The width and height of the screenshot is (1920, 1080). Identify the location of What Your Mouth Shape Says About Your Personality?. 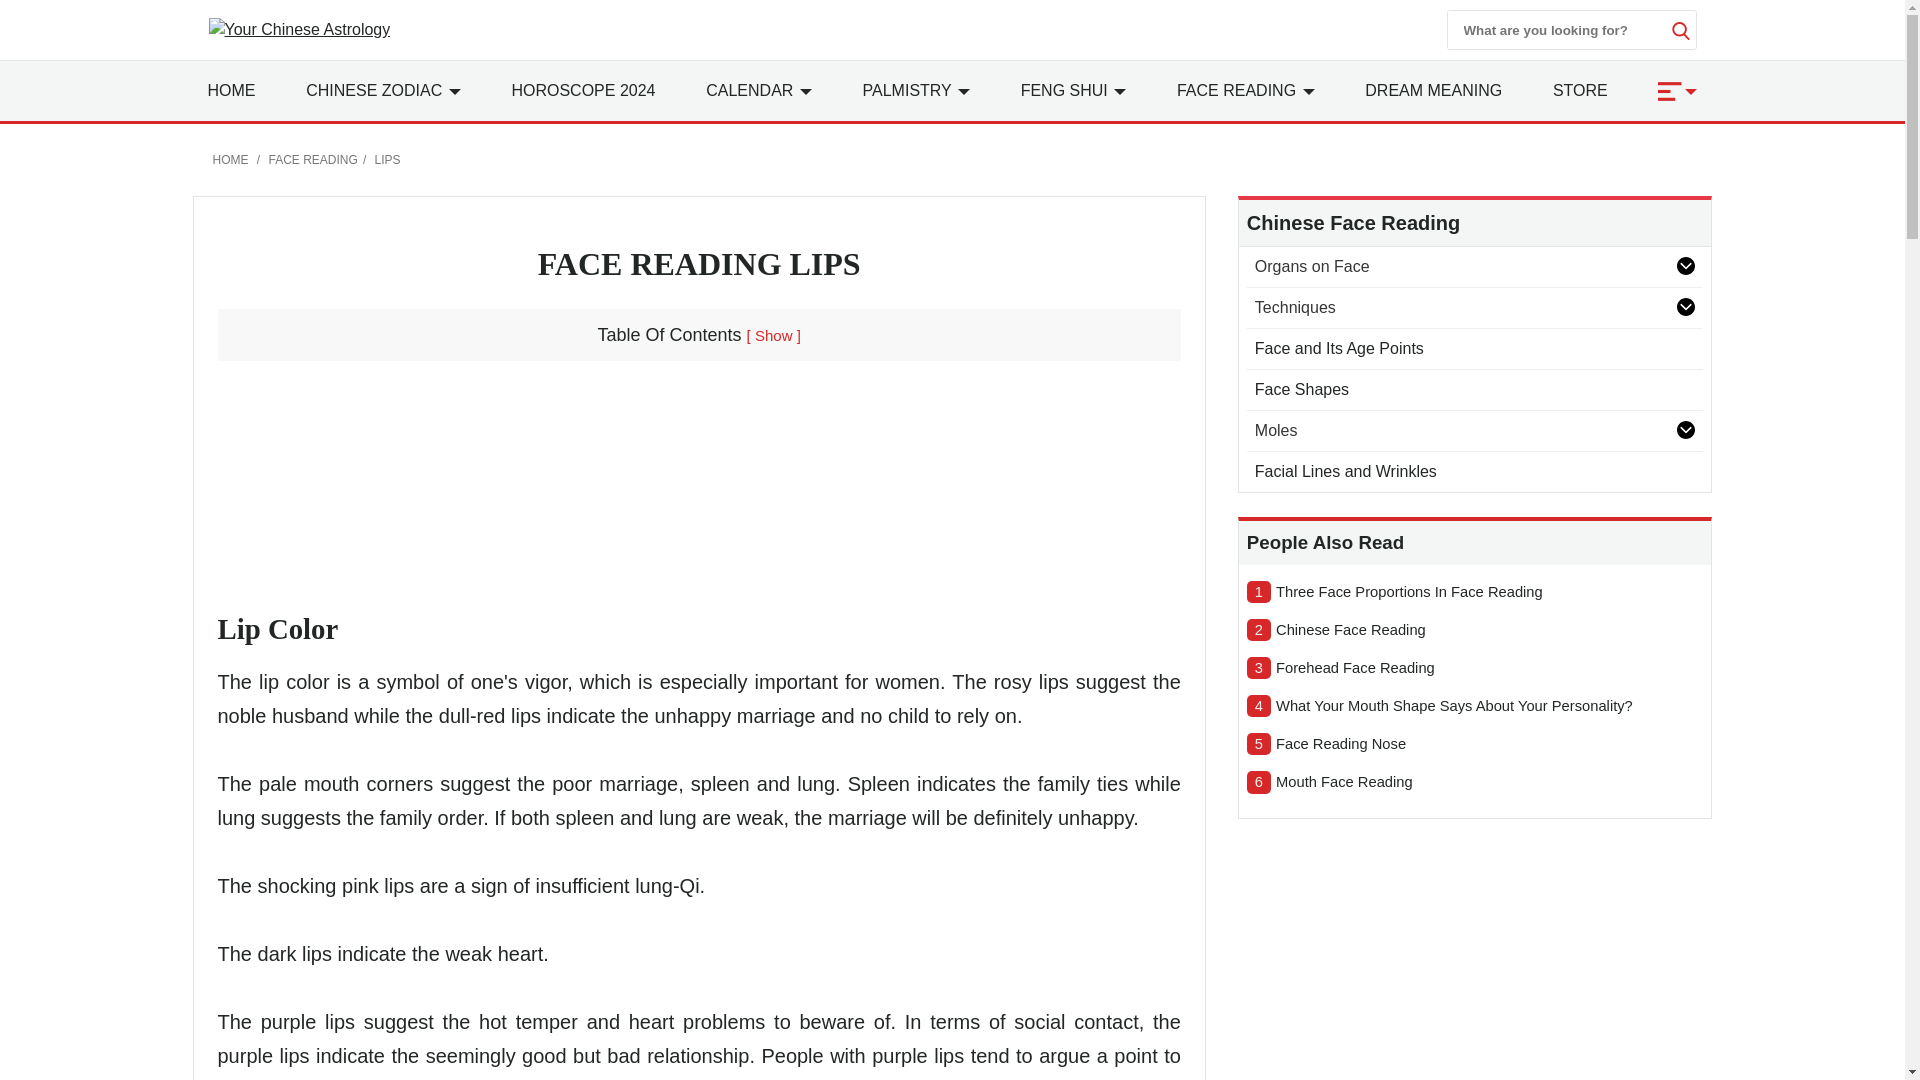
(1490, 706).